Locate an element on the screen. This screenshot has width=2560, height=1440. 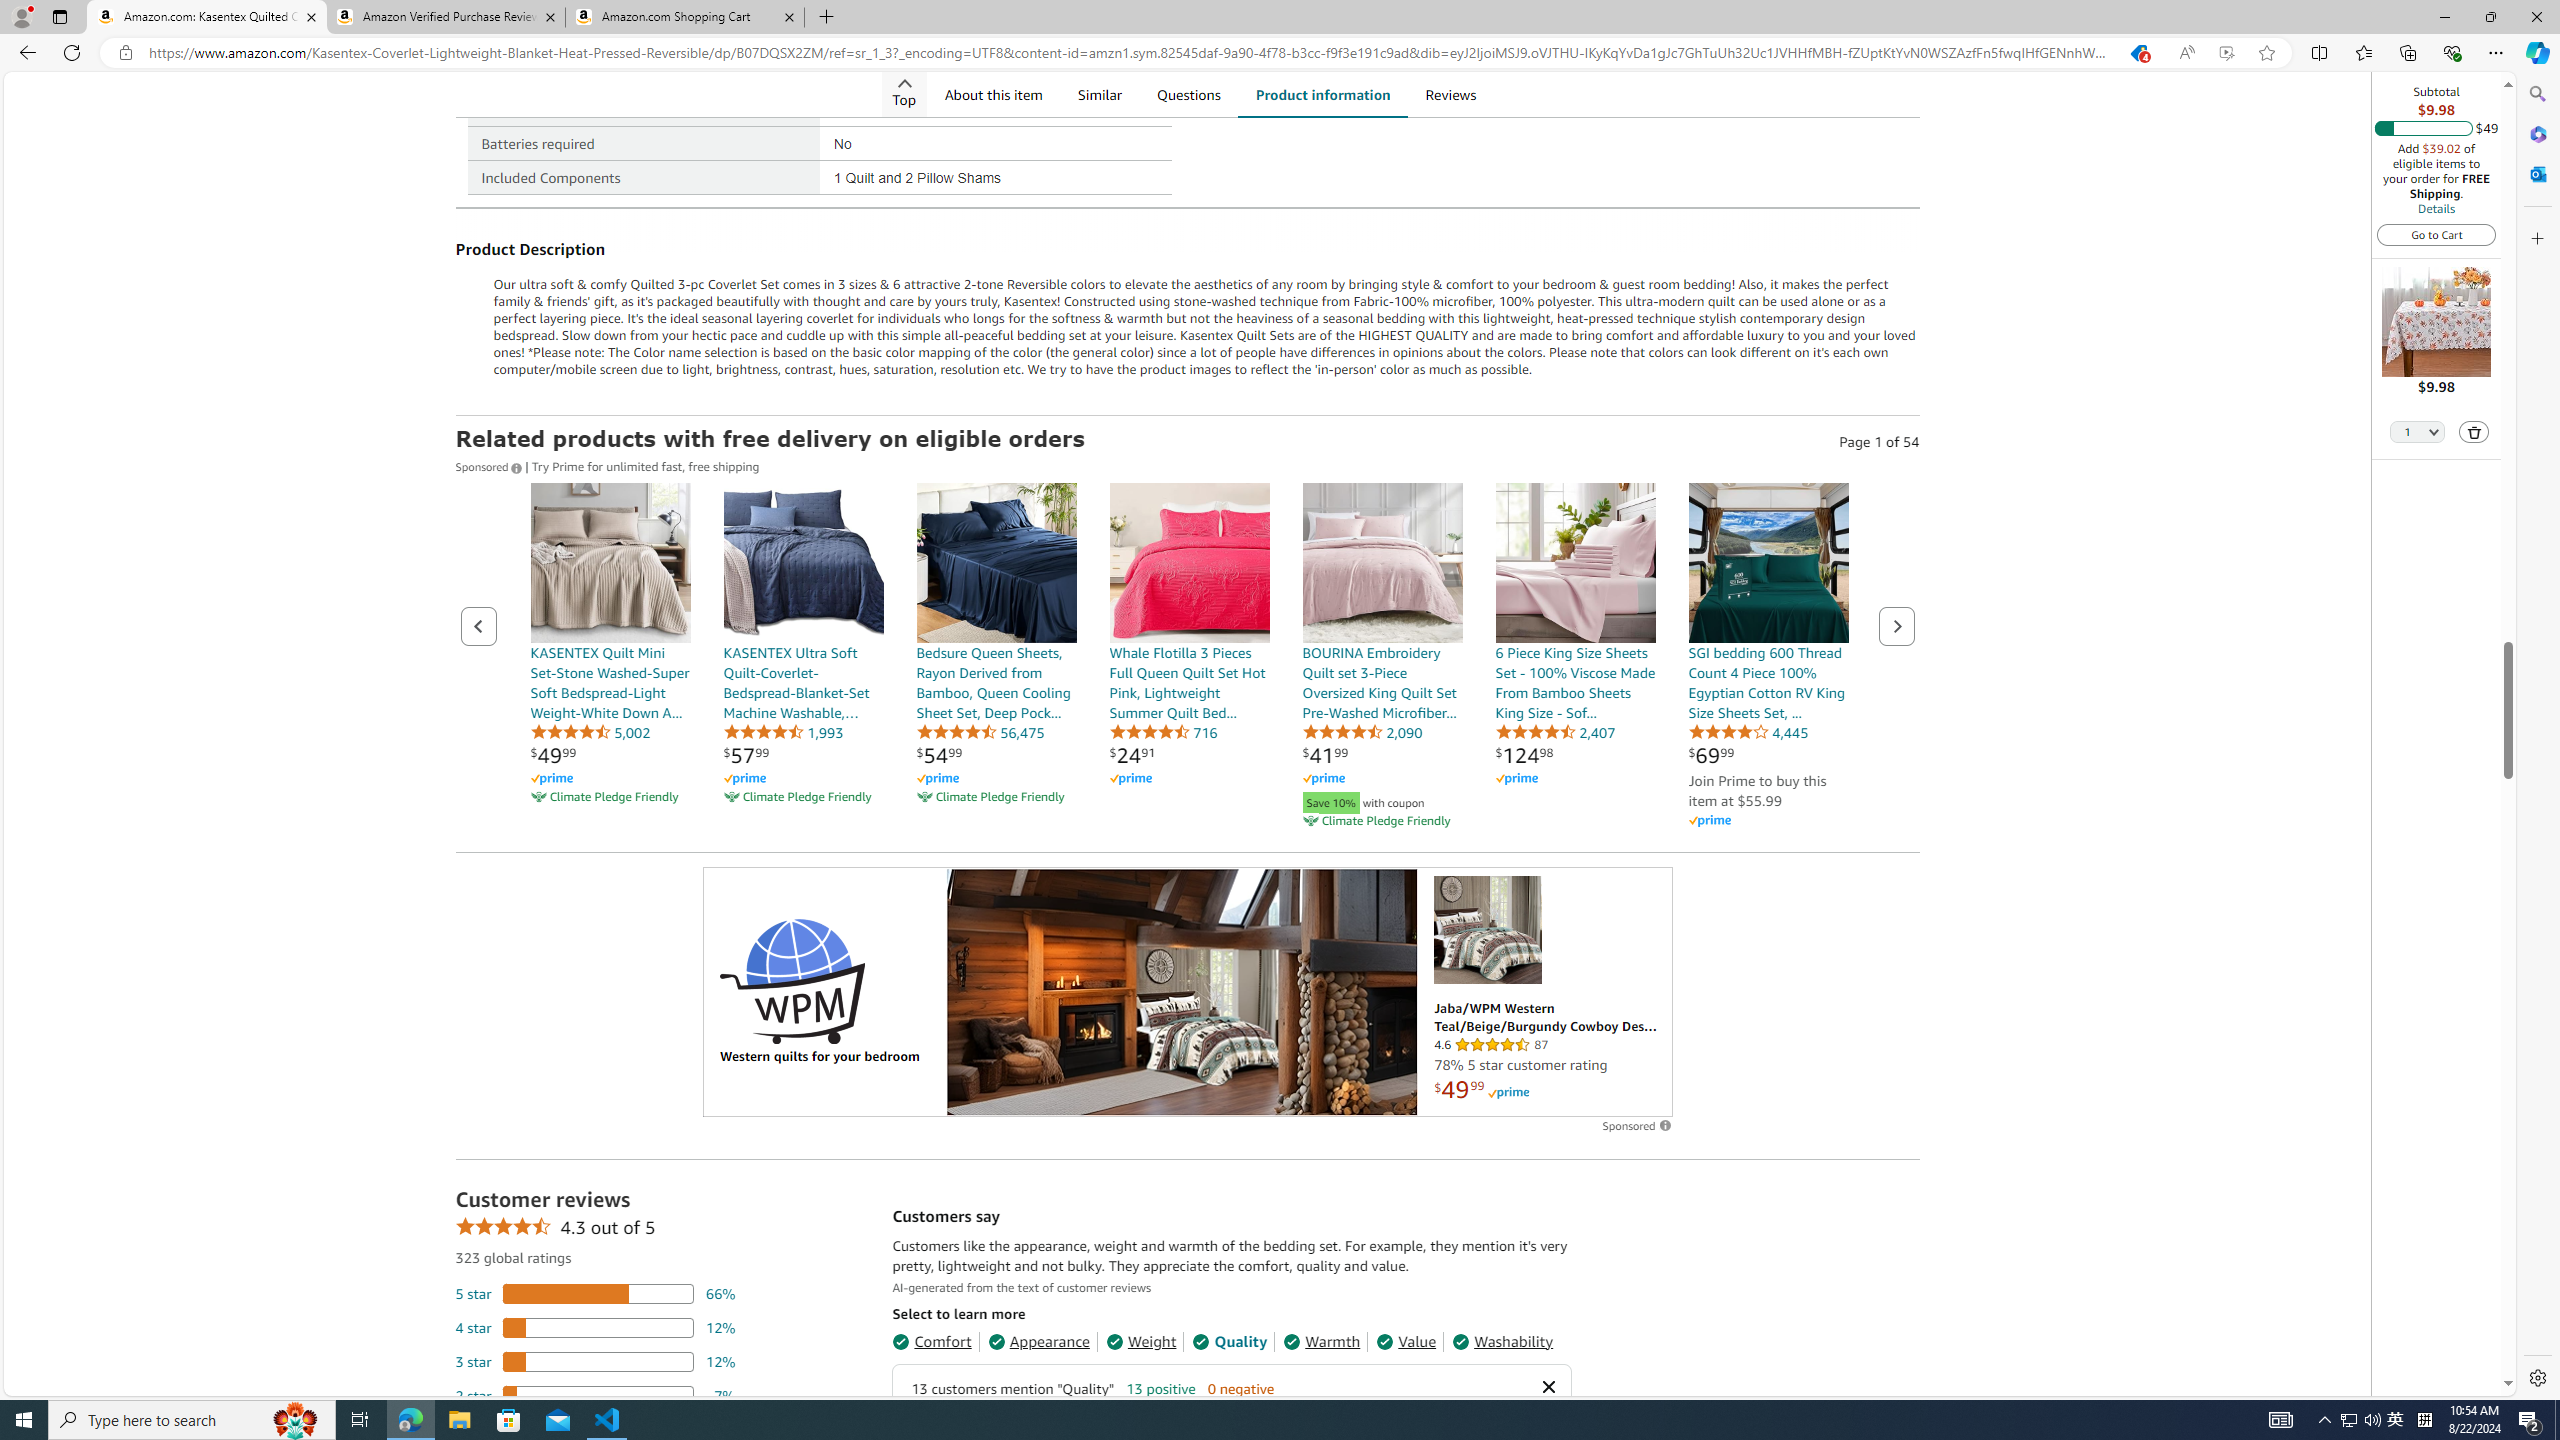
$57.99 is located at coordinates (746, 754).